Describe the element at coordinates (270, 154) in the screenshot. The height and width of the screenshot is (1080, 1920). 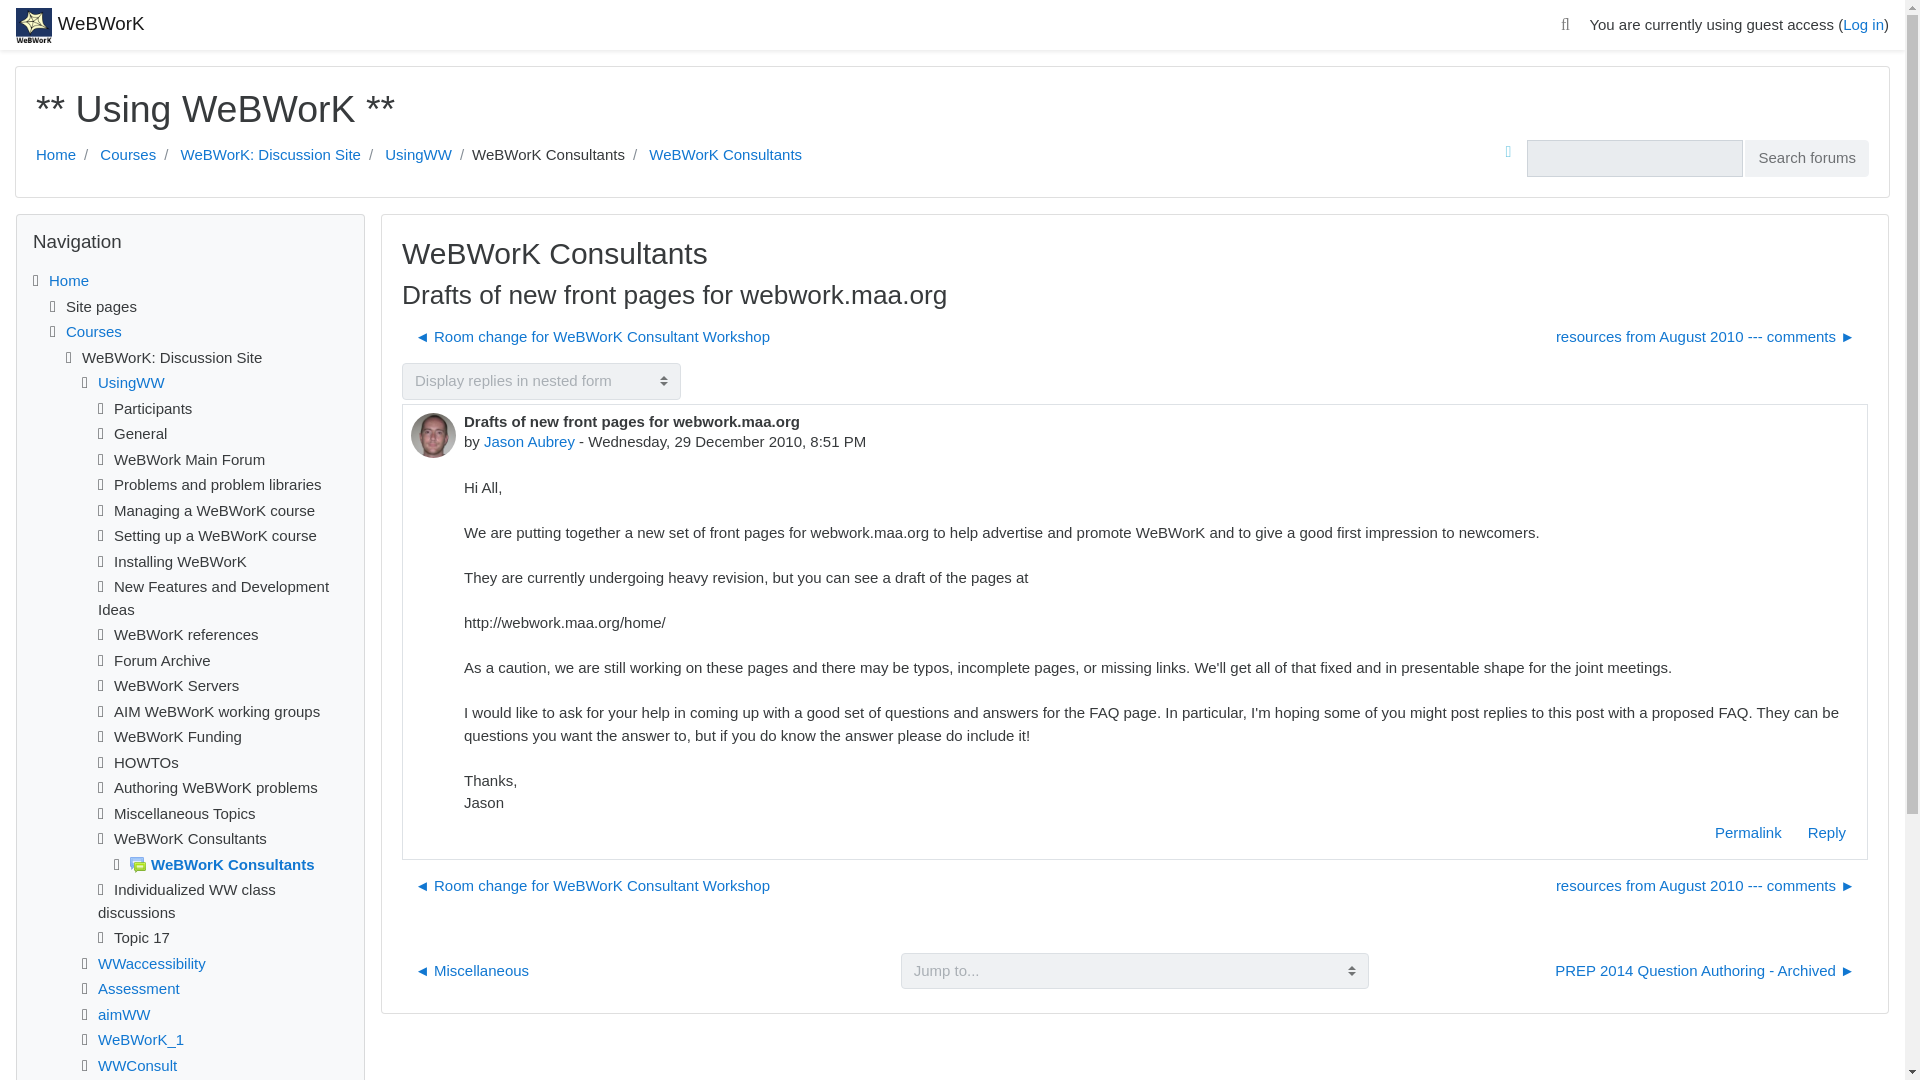
I see `WeBWorK: Discussion Site` at that location.